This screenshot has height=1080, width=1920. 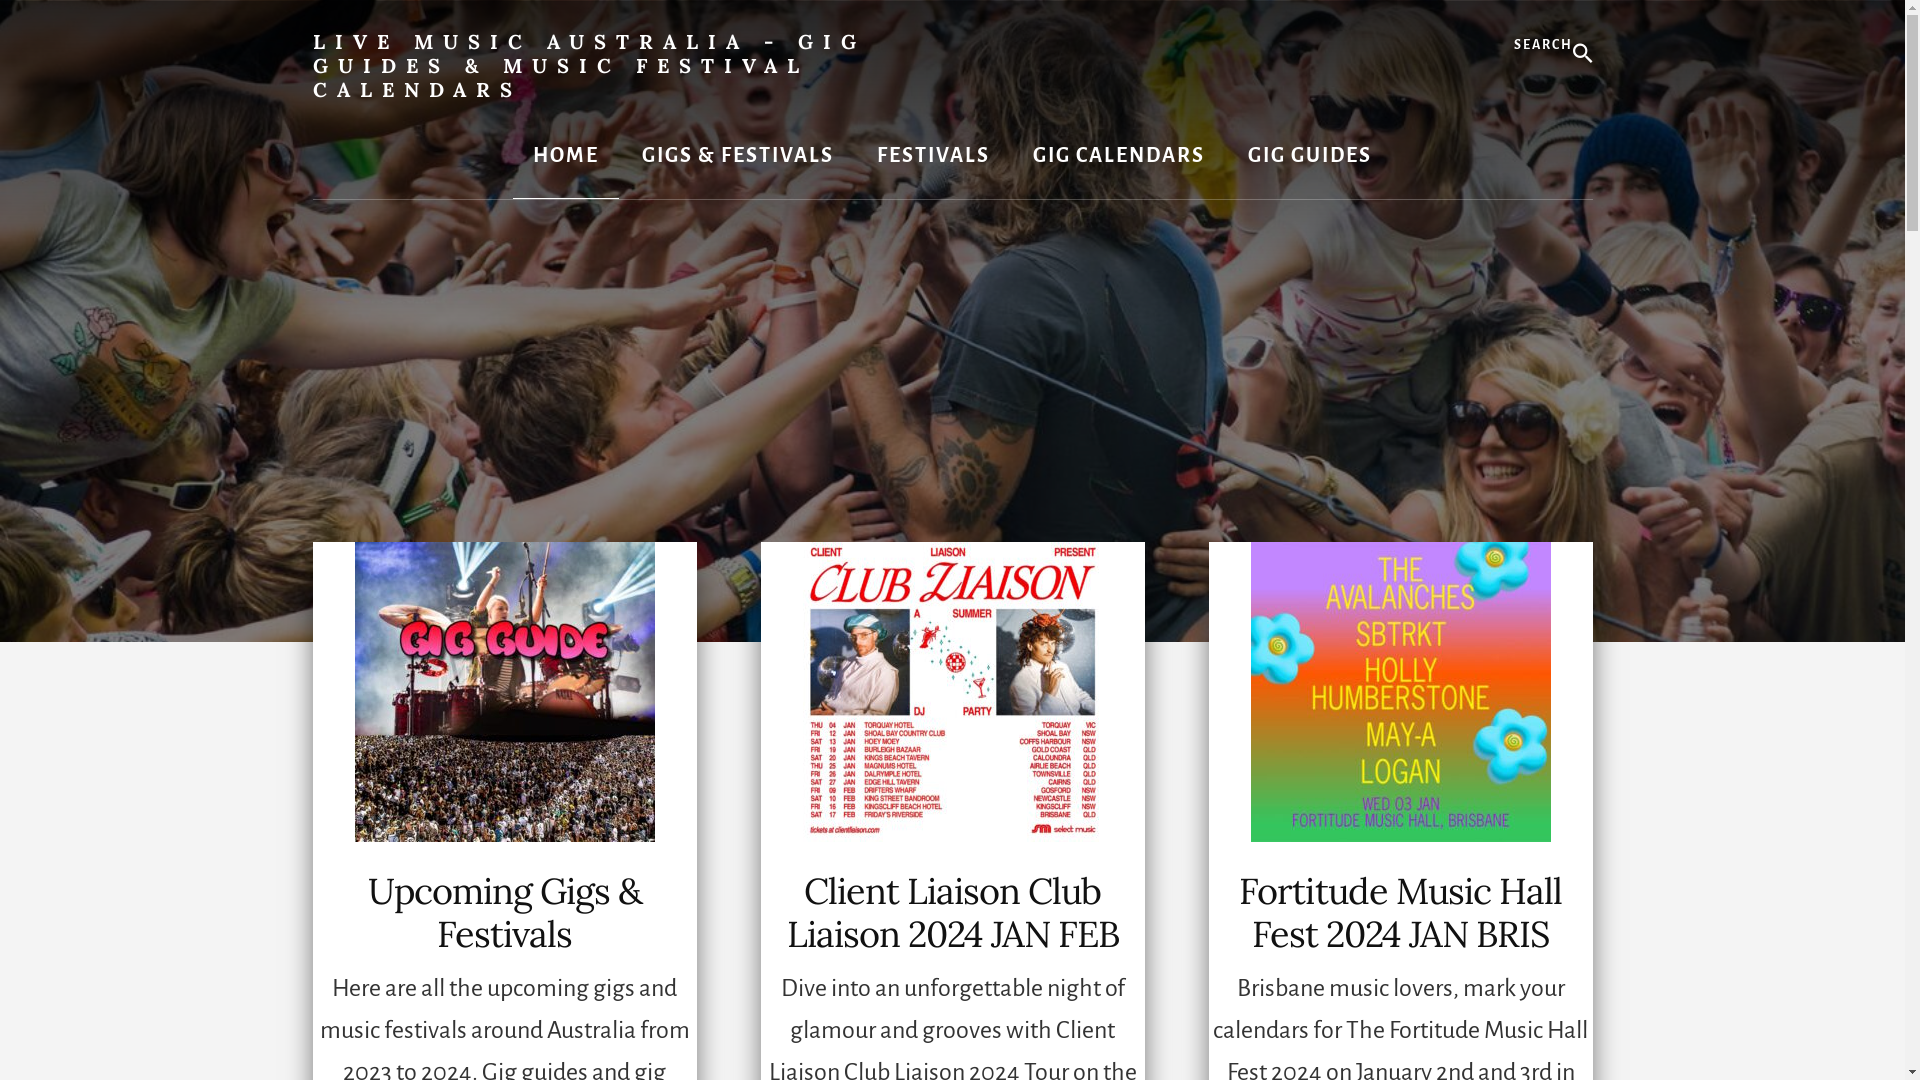 I want to click on Skip to content, so click(x=0, y=0).